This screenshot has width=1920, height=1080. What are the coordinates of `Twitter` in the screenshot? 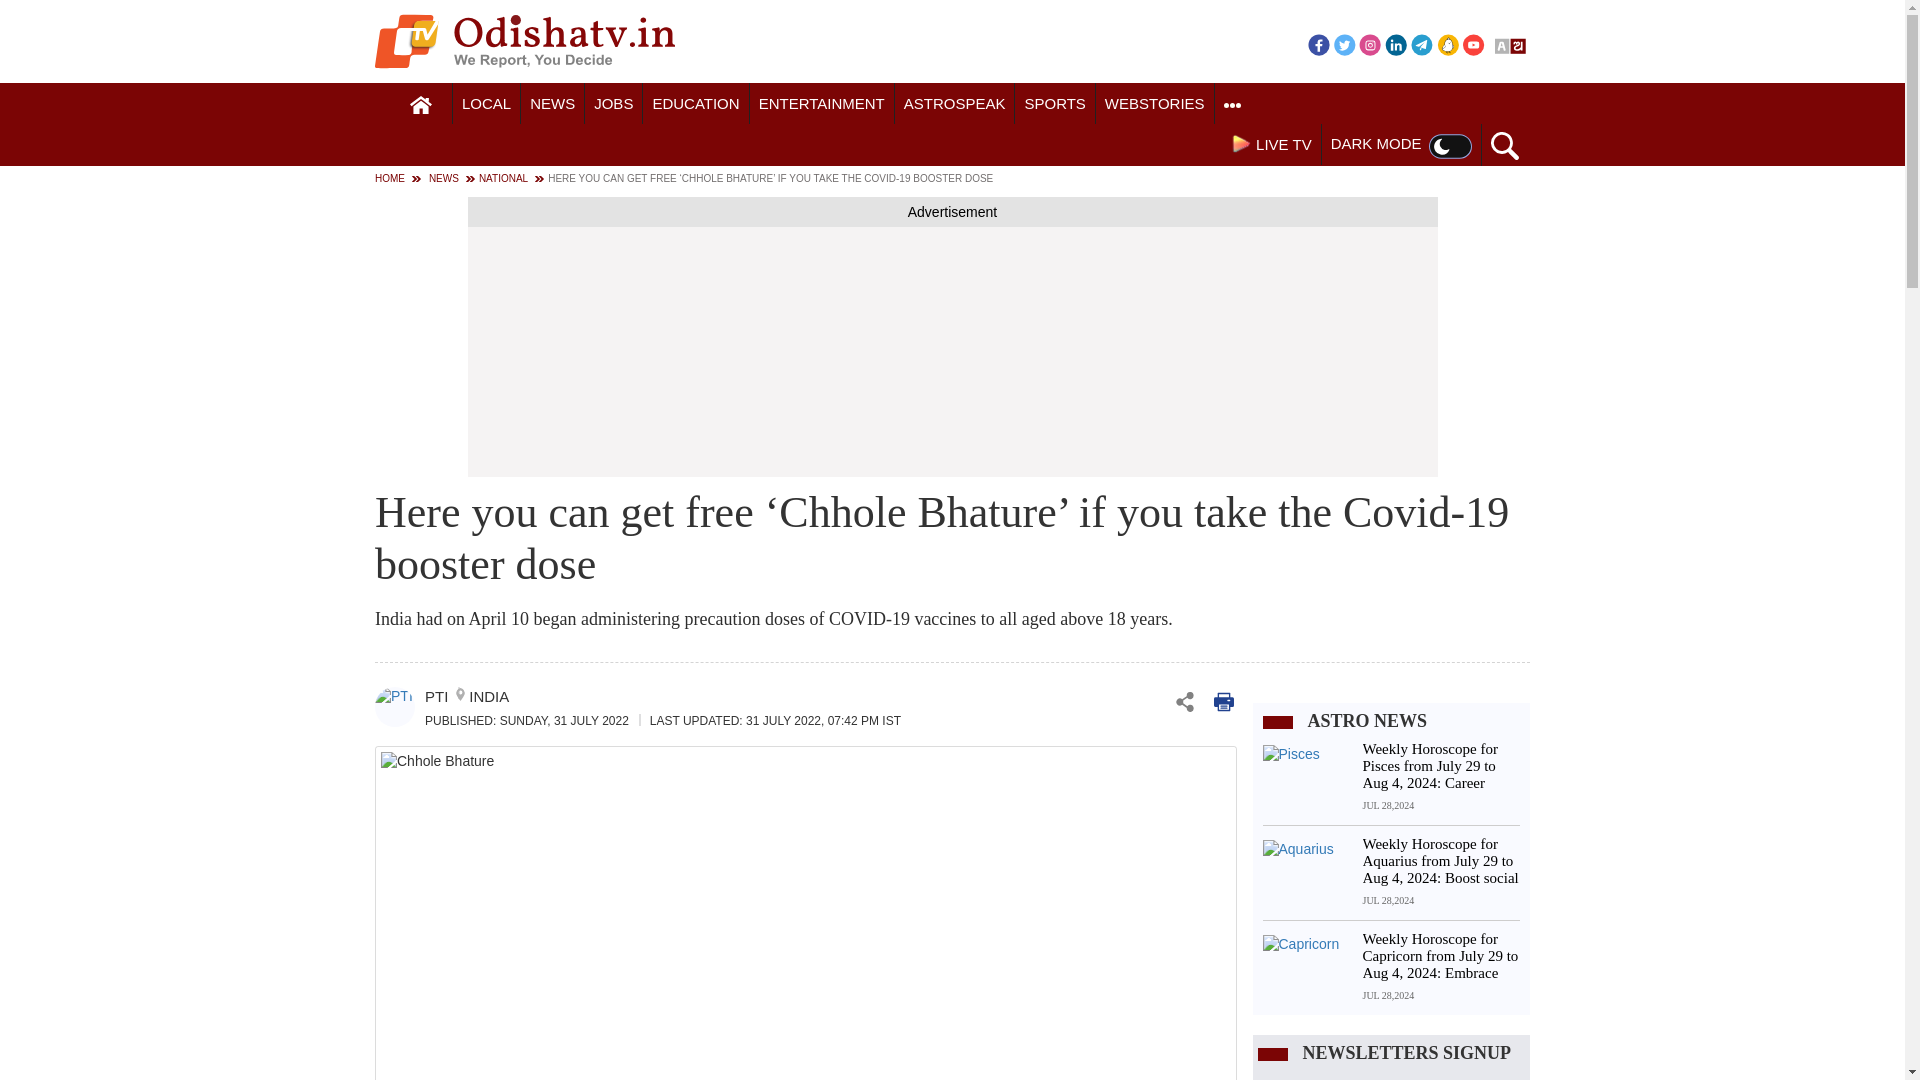 It's located at (1344, 44).